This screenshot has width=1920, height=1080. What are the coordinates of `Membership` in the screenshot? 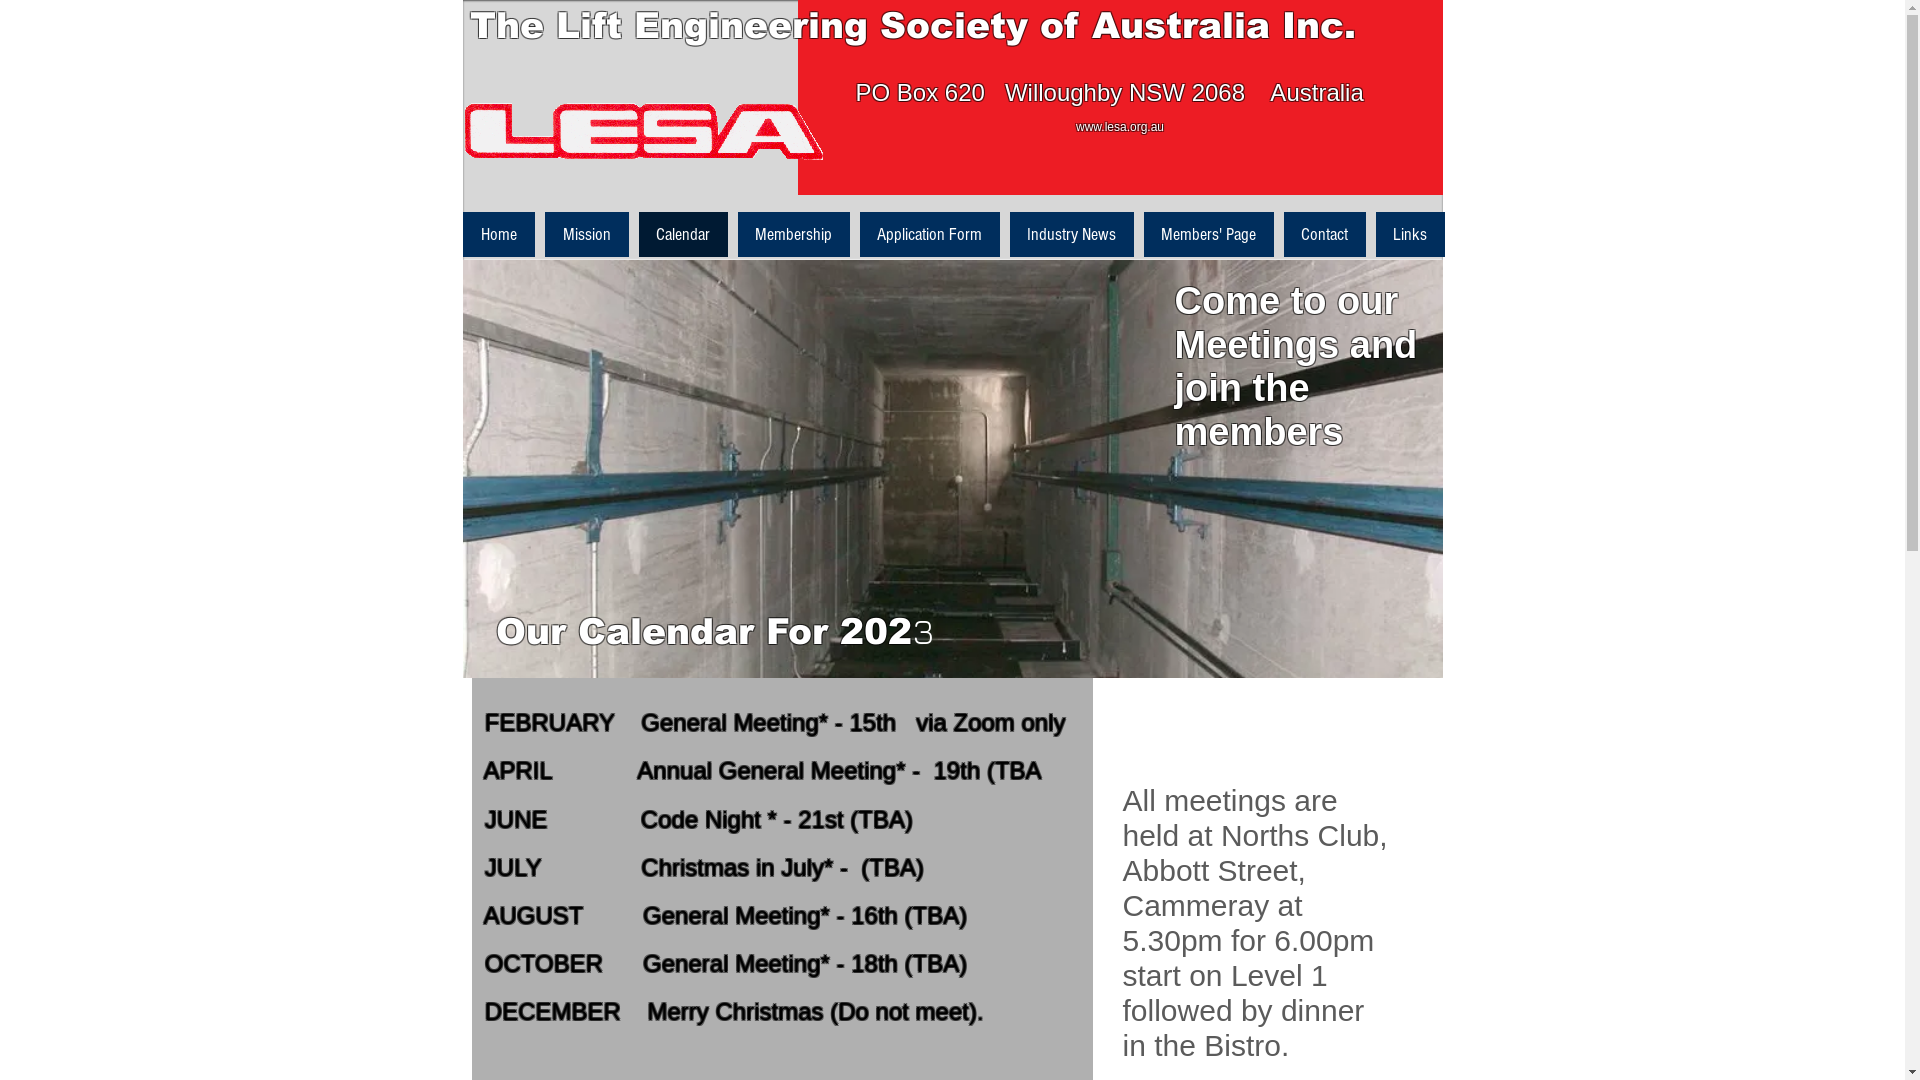 It's located at (794, 234).